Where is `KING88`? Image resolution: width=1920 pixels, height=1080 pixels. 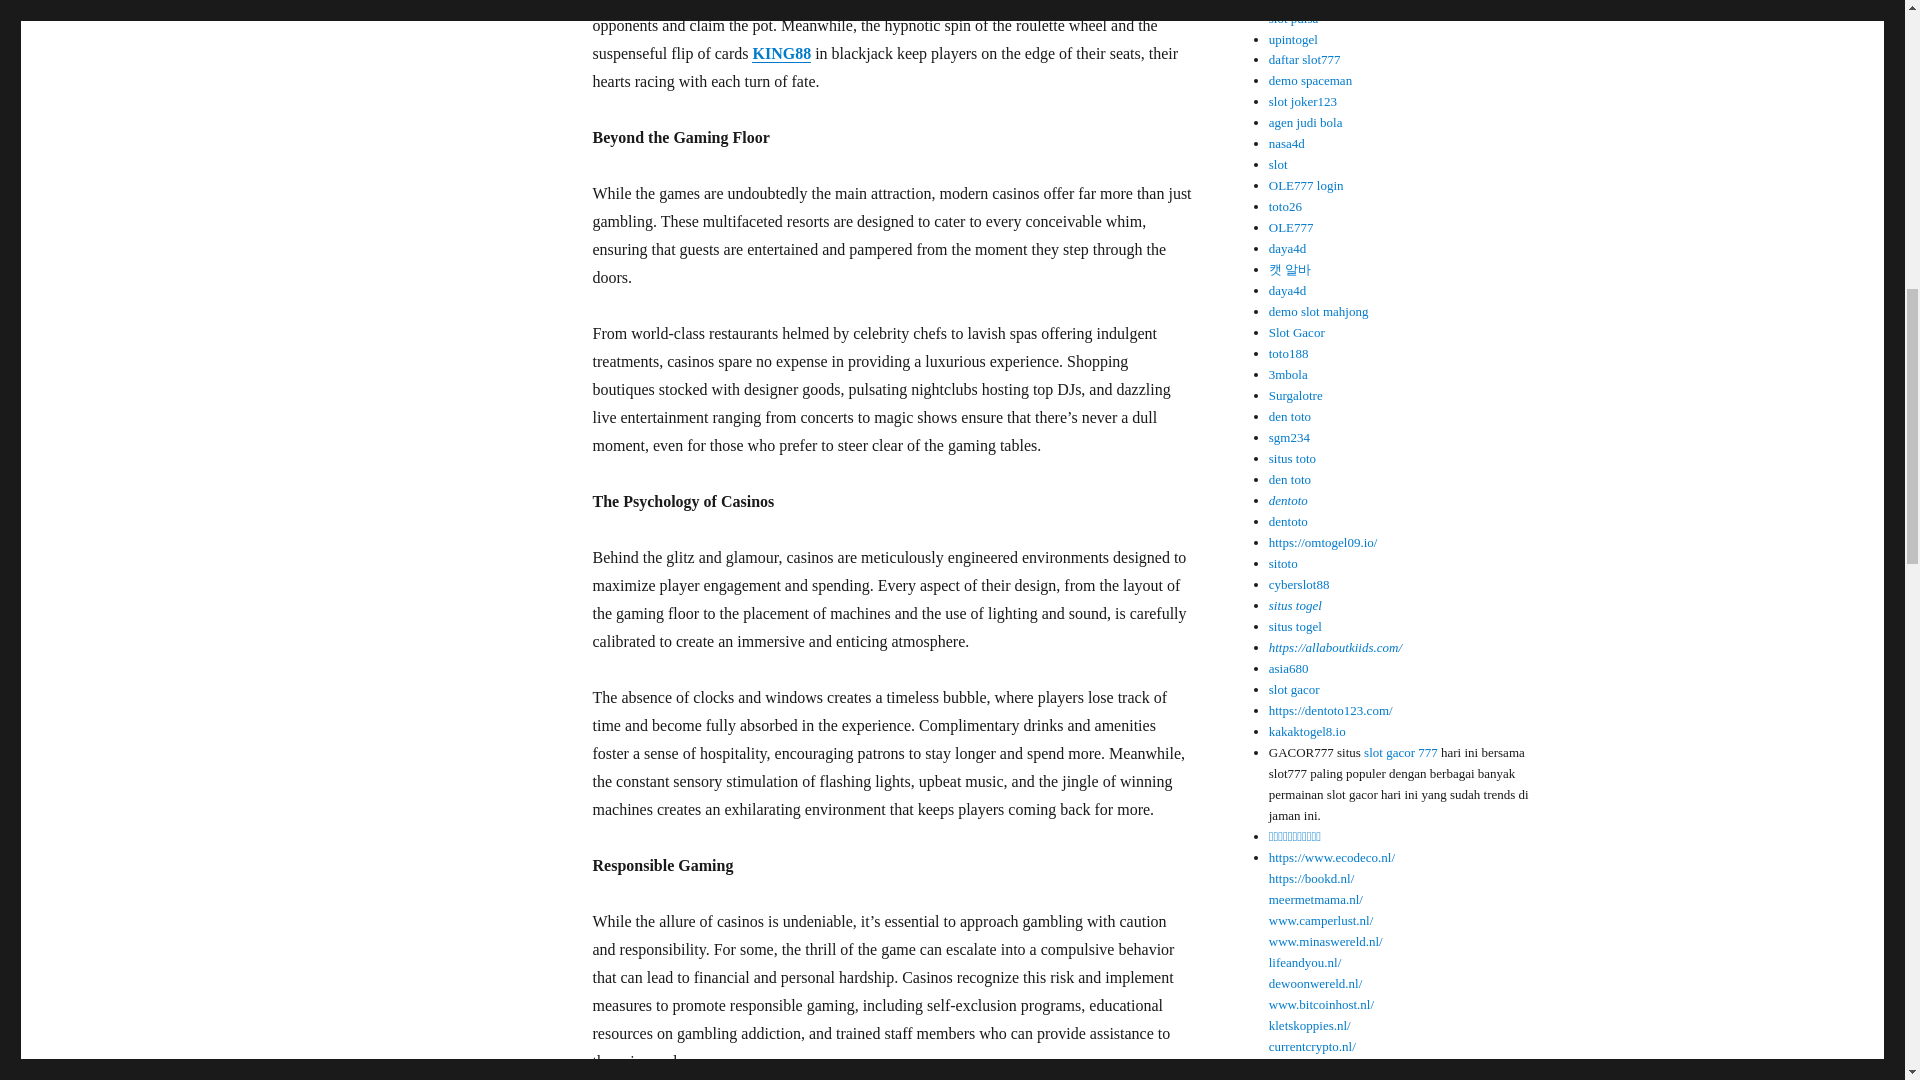
KING88 is located at coordinates (781, 53).